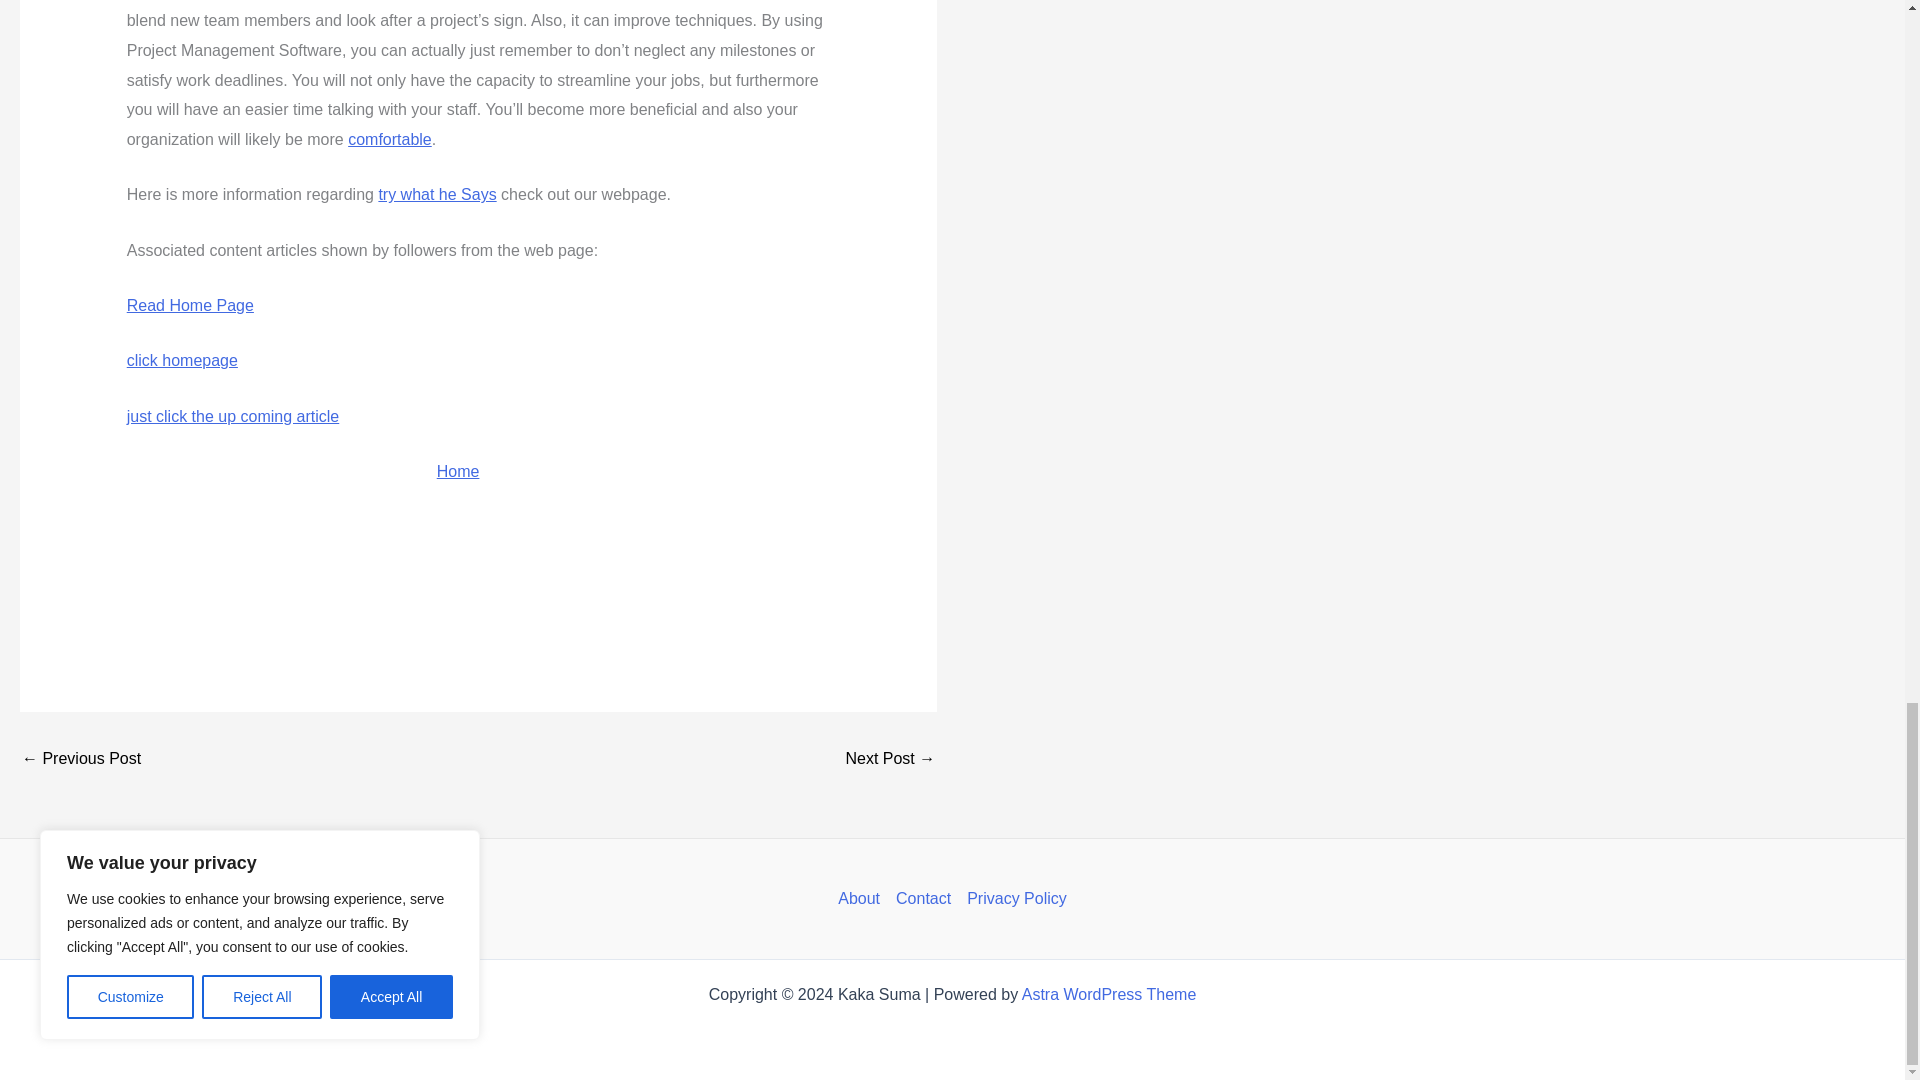 This screenshot has height=1080, width=1920. What do you see at coordinates (80, 758) in the screenshot?
I see `Spending in Property` at bounding box center [80, 758].